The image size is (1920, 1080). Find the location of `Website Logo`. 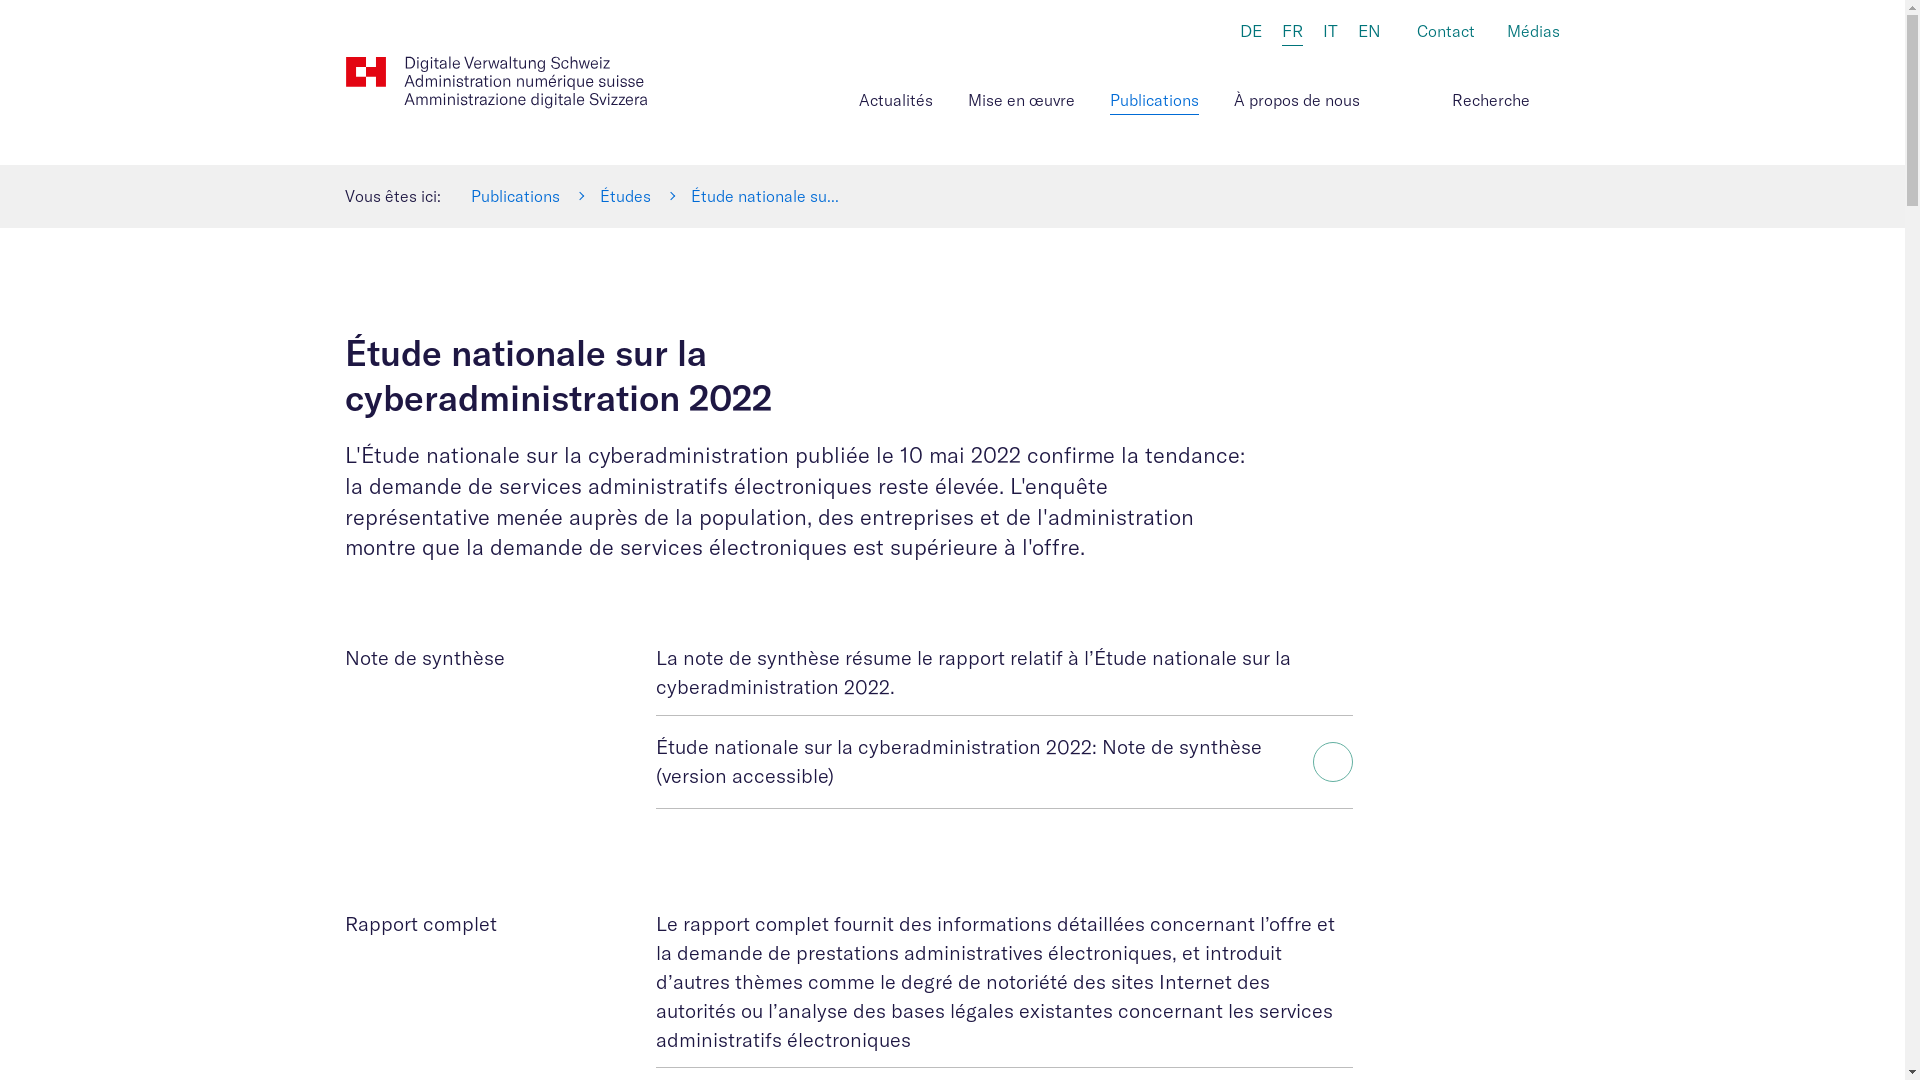

Website Logo is located at coordinates (496, 82).